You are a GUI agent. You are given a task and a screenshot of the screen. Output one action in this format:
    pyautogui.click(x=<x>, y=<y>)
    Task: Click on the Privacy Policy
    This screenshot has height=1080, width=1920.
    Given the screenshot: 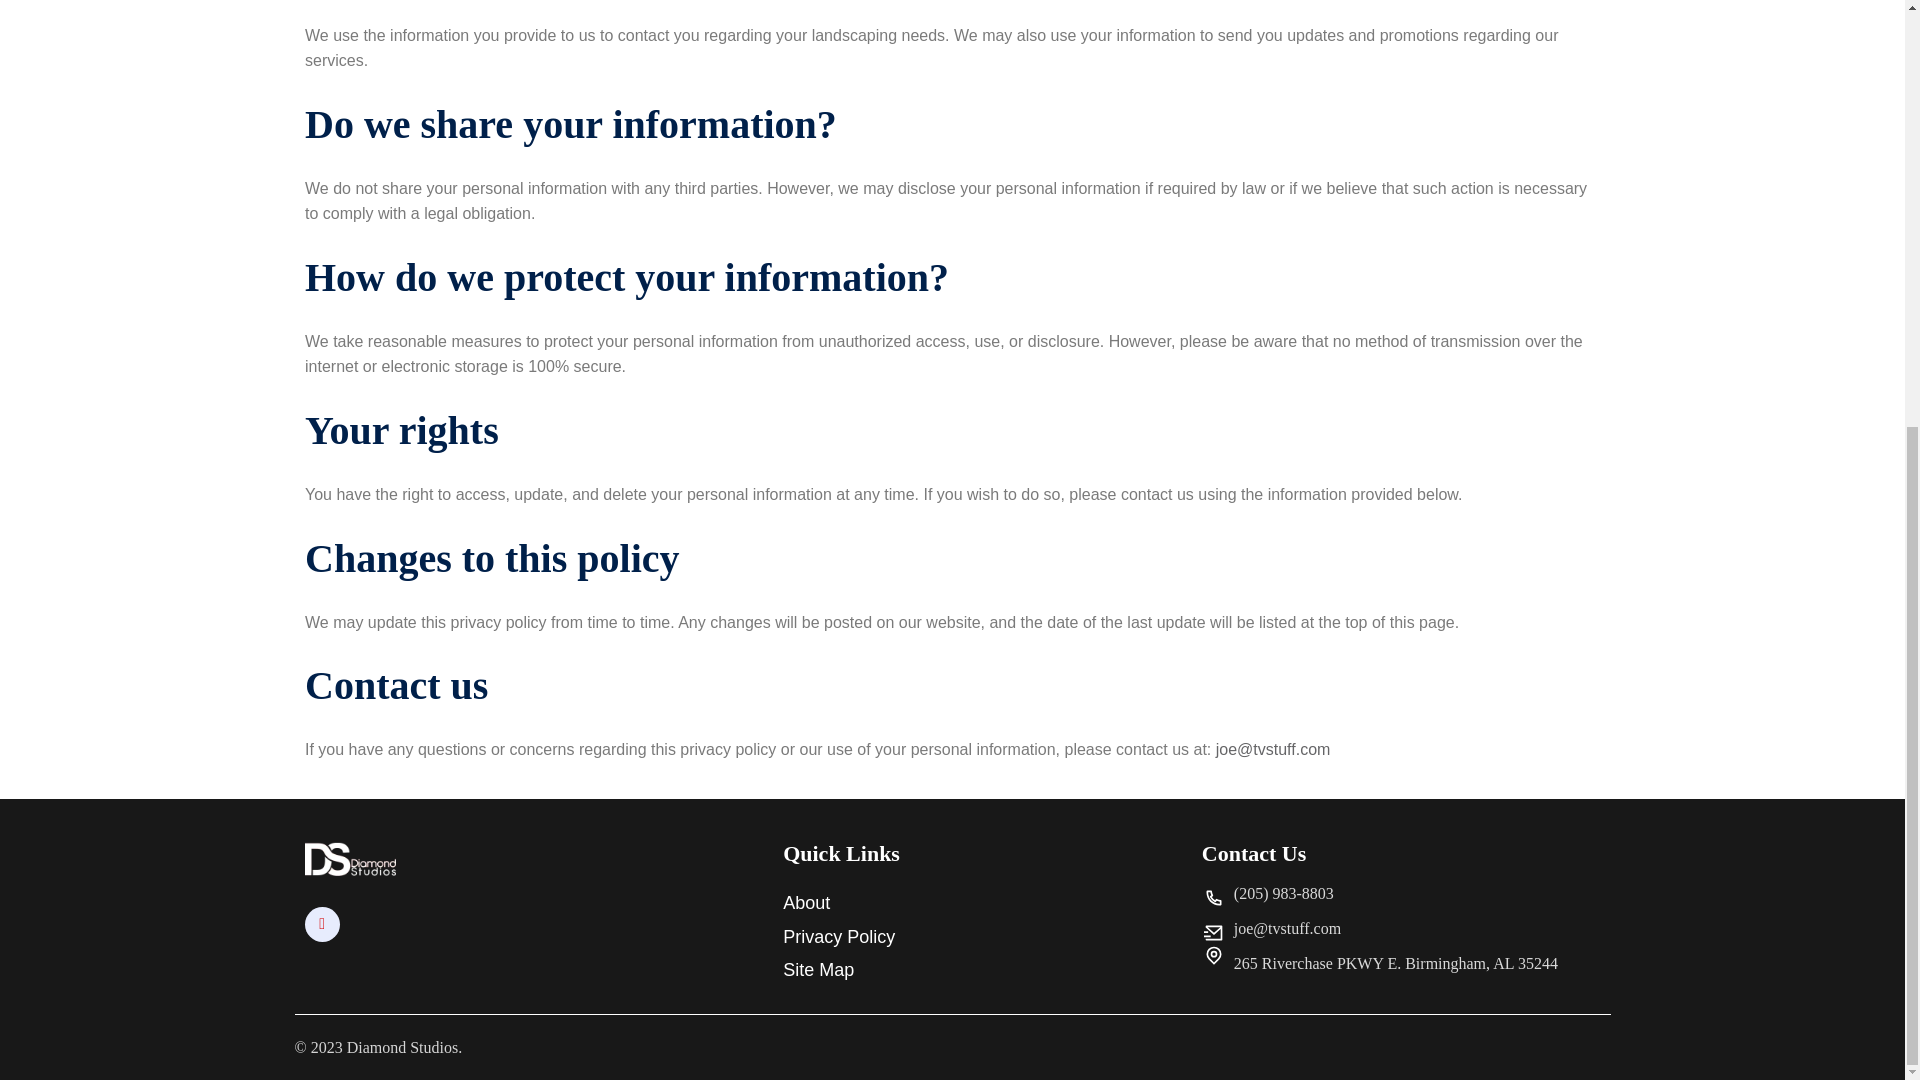 What is the action you would take?
    pyautogui.click(x=972, y=937)
    